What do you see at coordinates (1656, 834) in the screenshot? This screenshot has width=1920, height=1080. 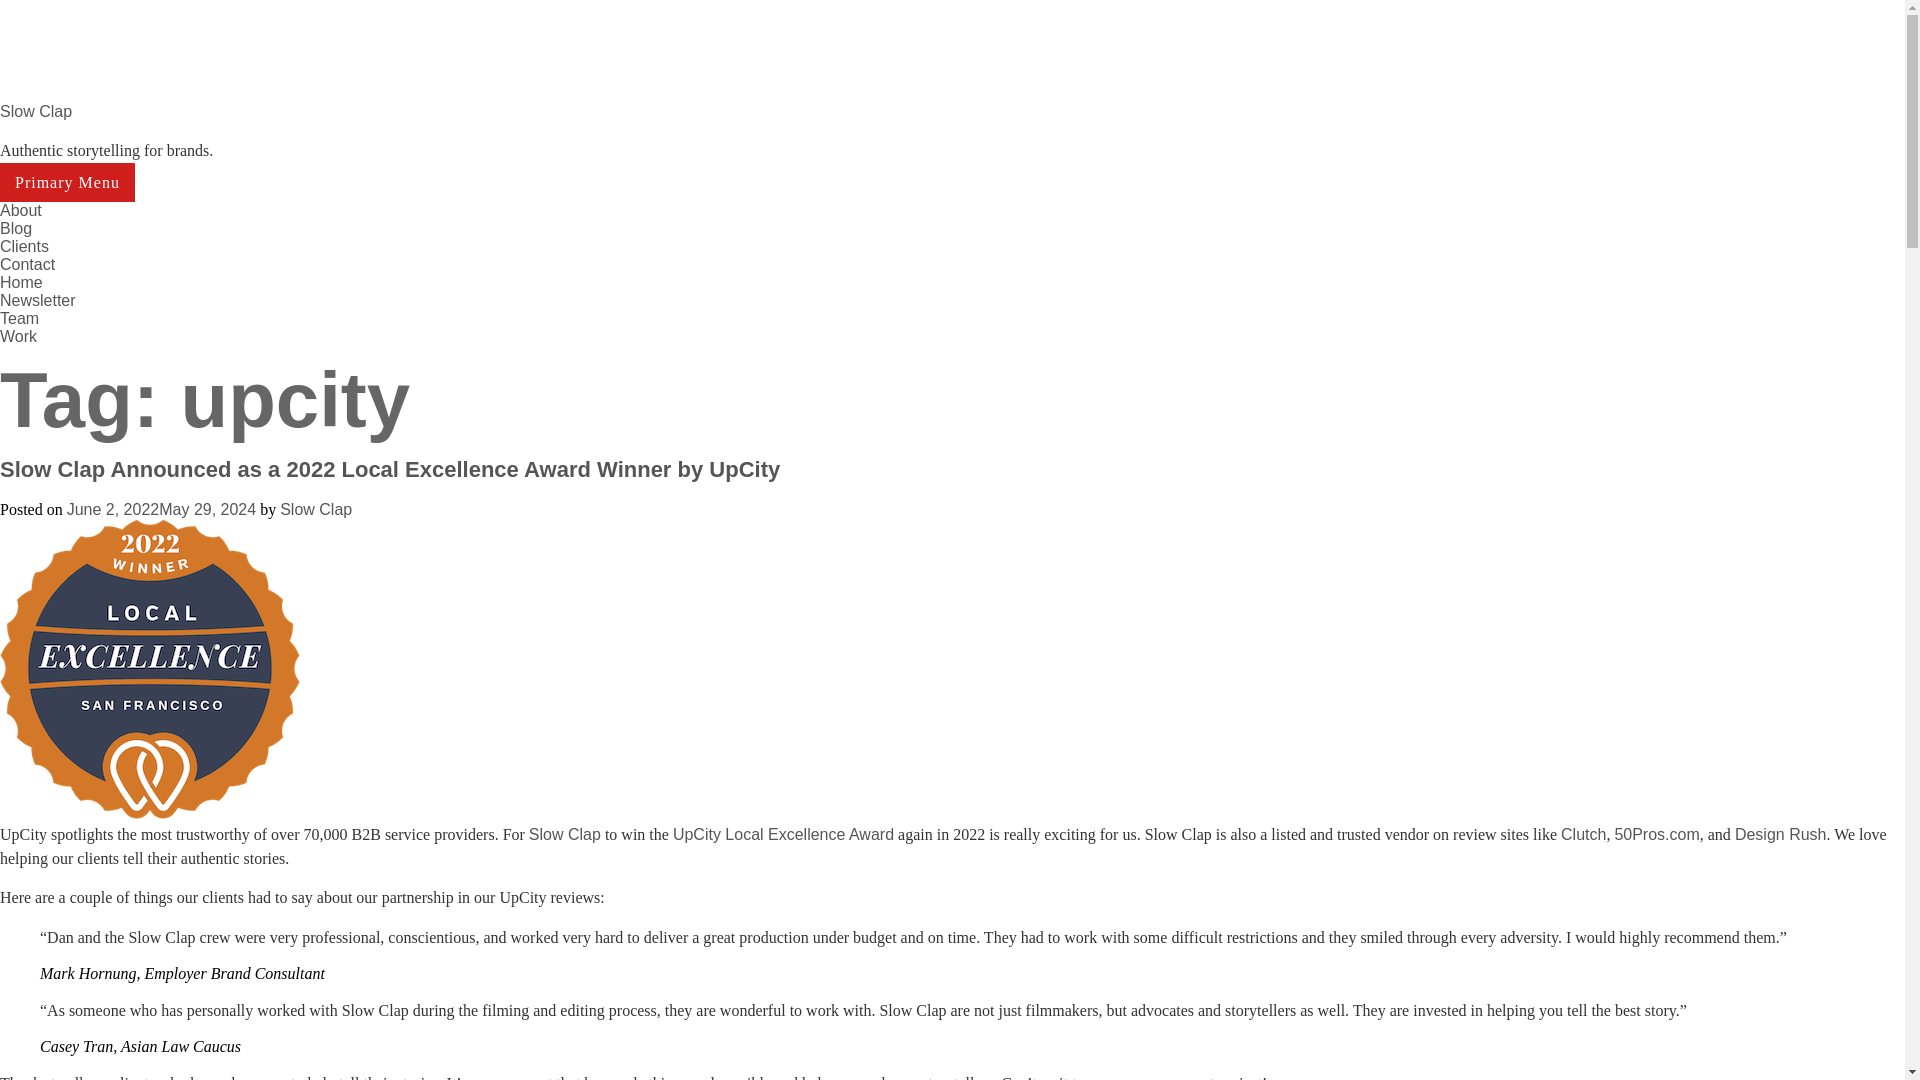 I see `50Pros.com` at bounding box center [1656, 834].